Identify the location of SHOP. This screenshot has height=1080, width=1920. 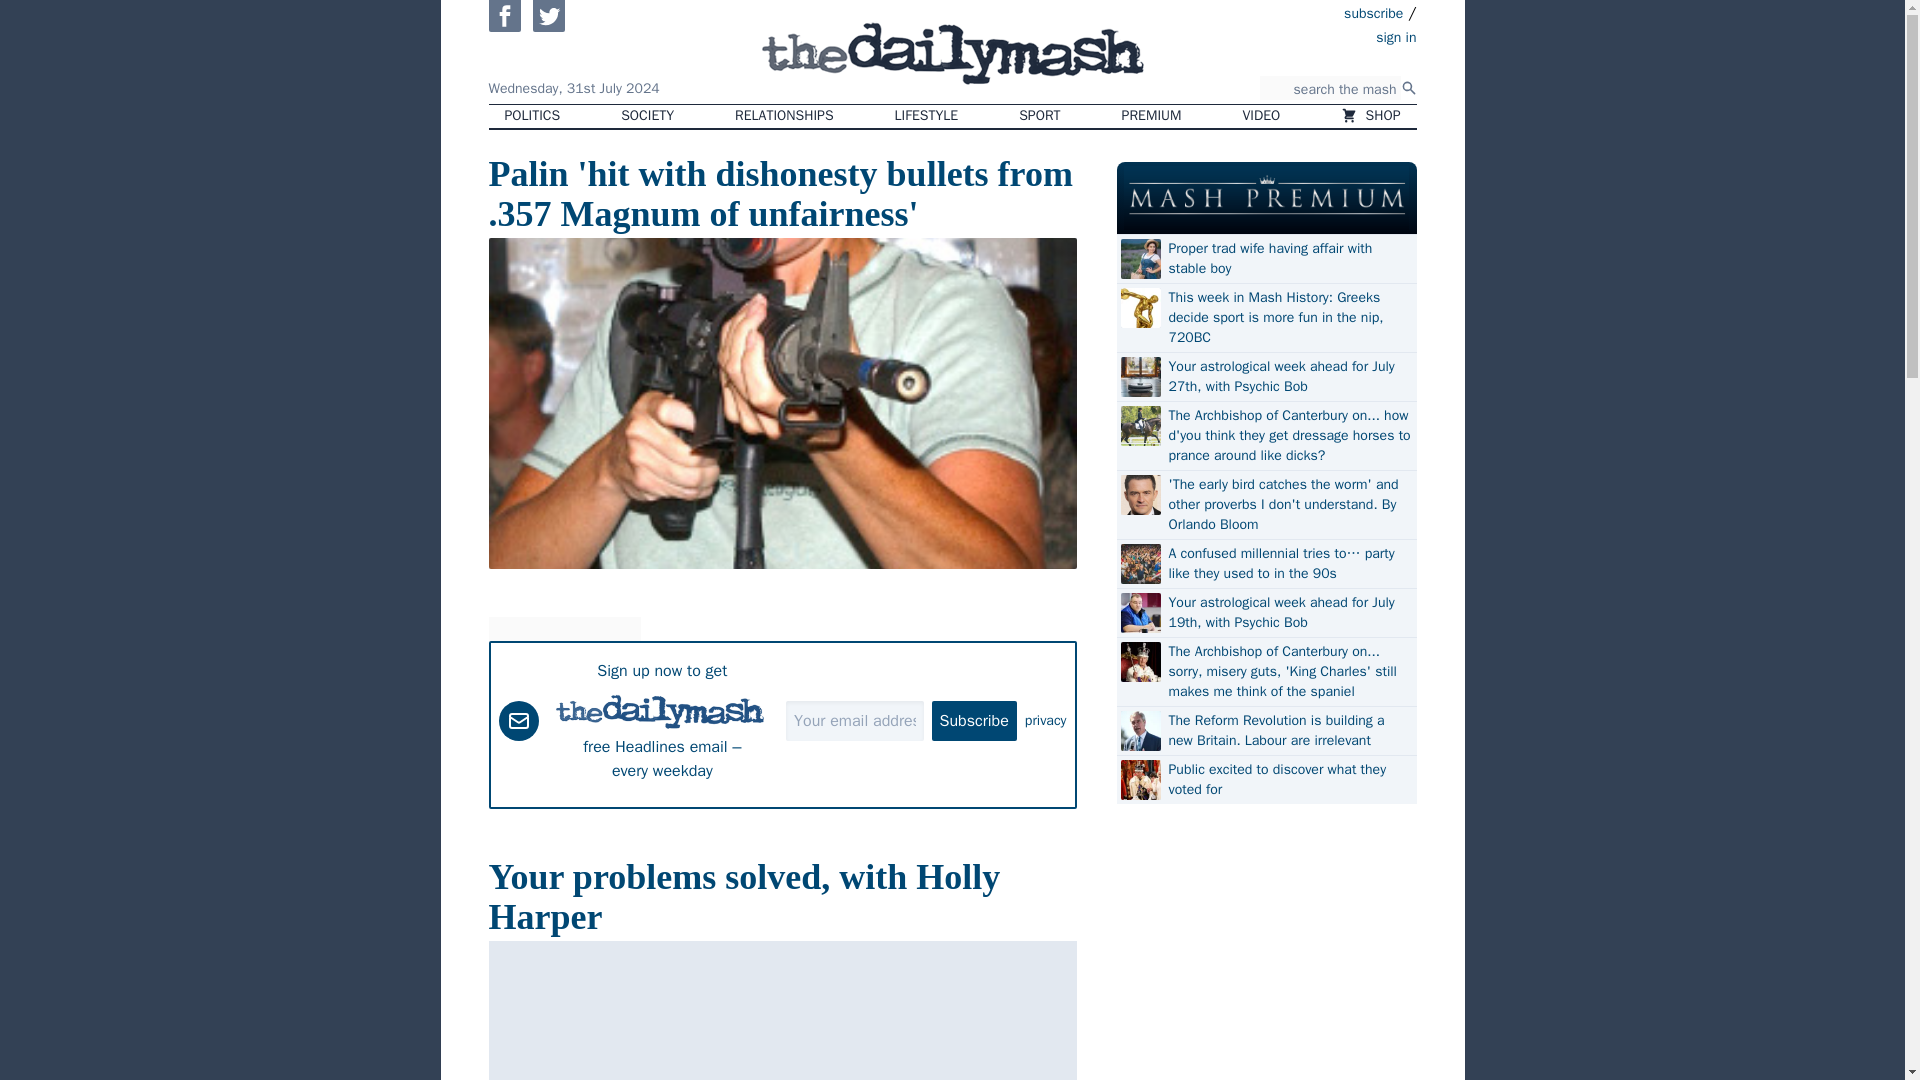
(1370, 116).